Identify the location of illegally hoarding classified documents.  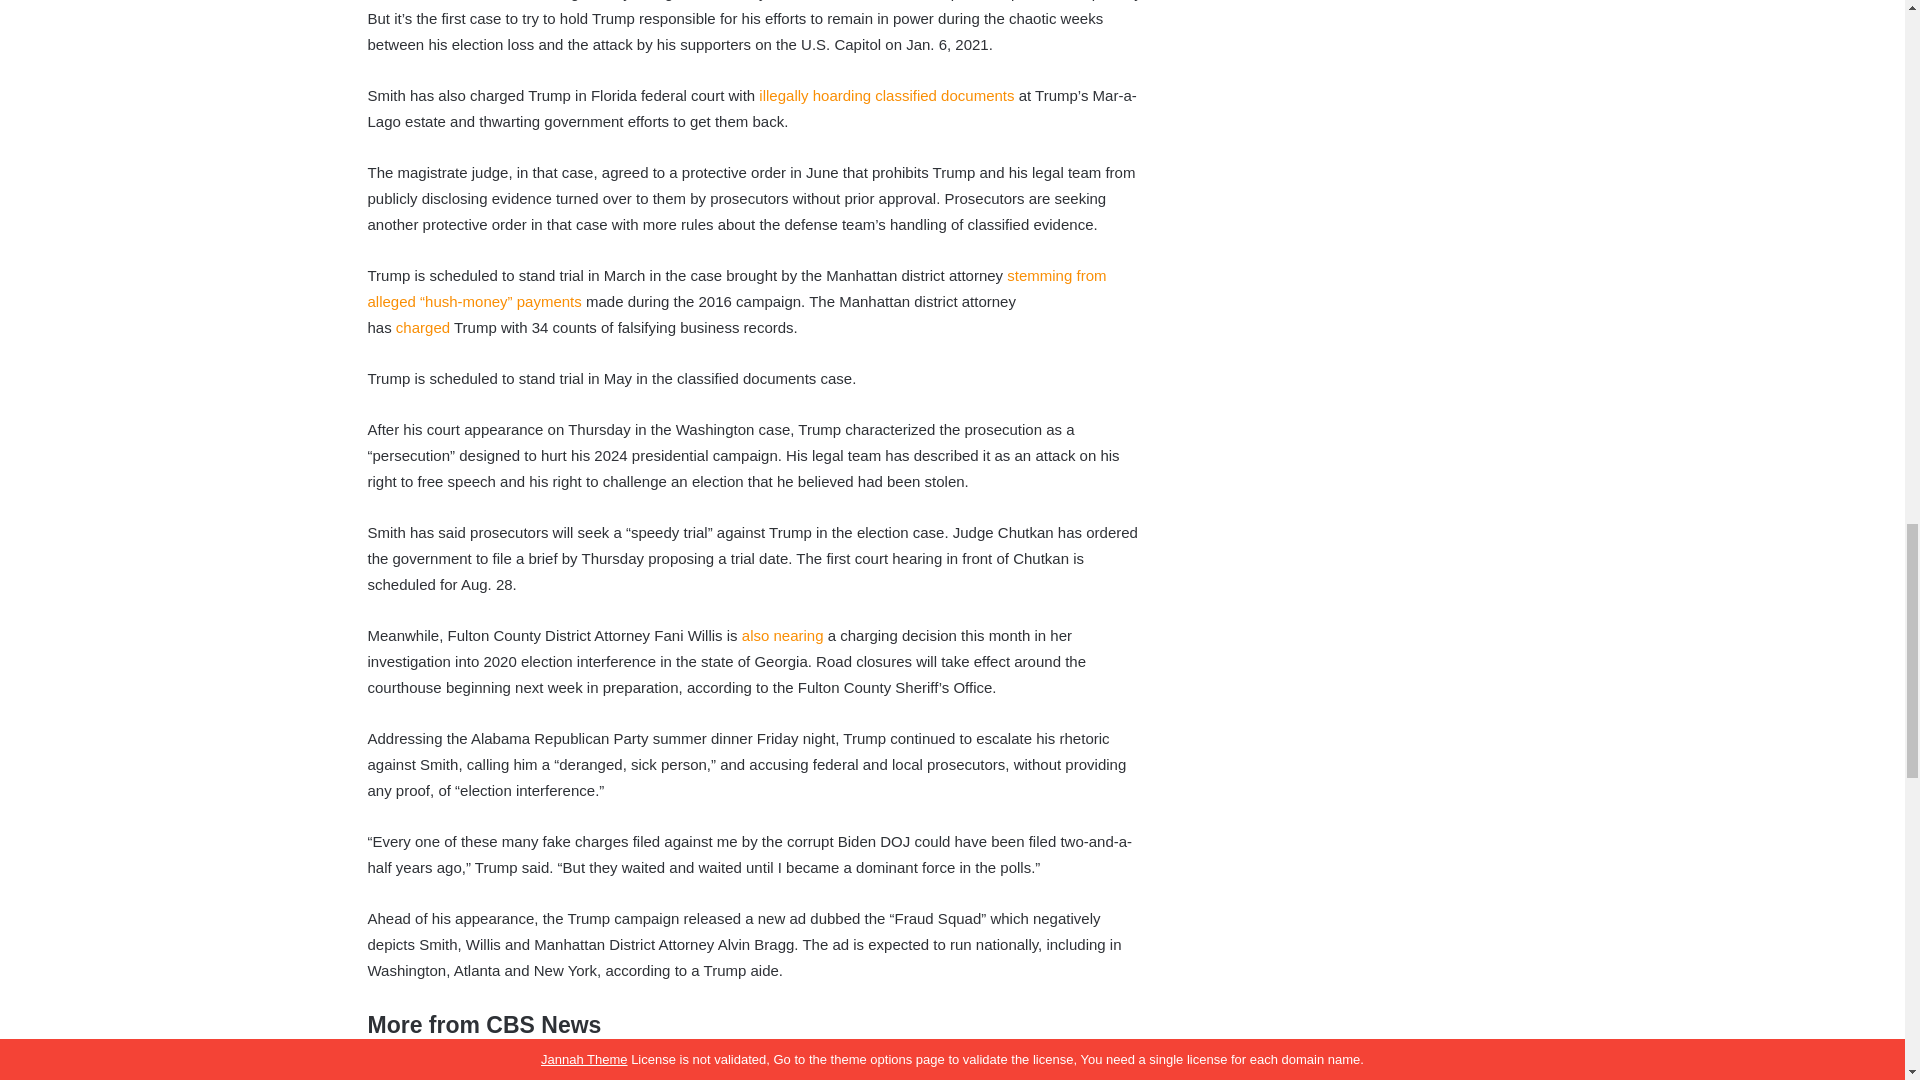
(886, 95).